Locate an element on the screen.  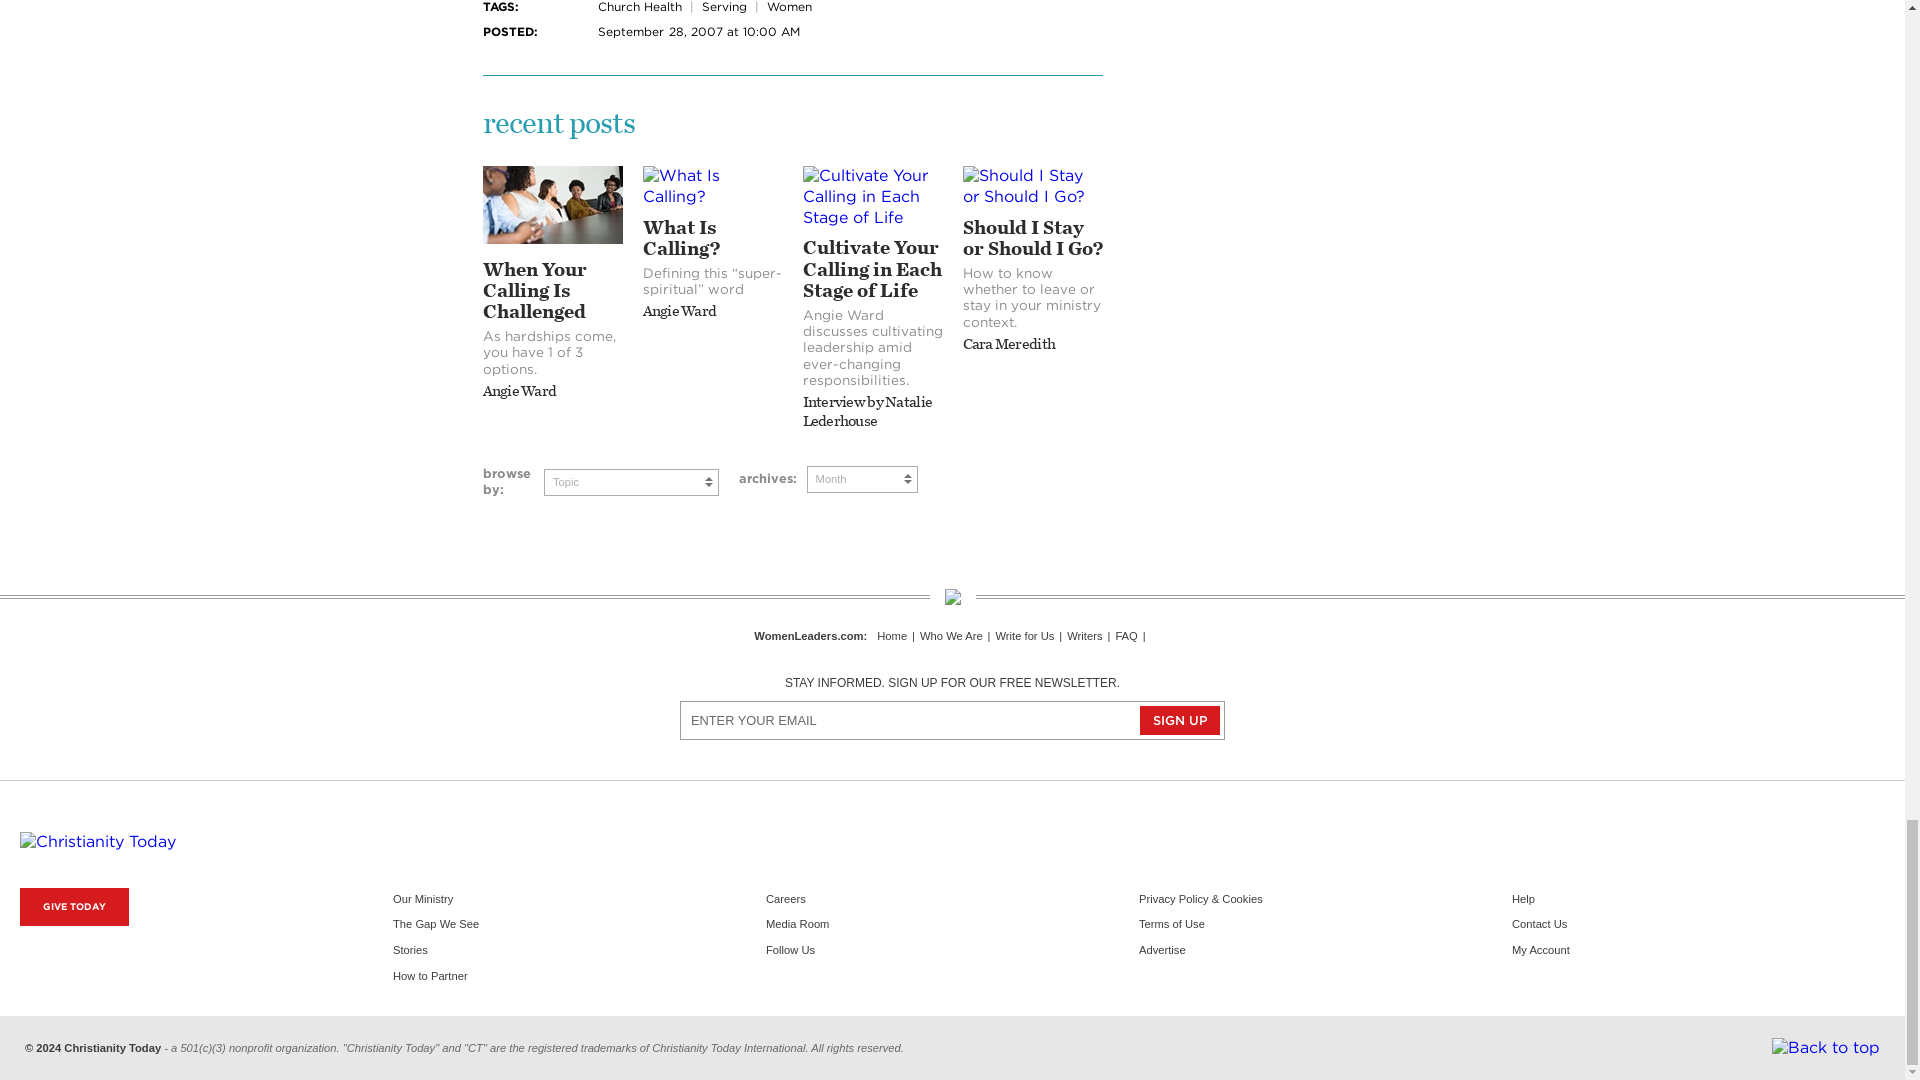
When Your Calling Is Challenged is located at coordinates (552, 205).